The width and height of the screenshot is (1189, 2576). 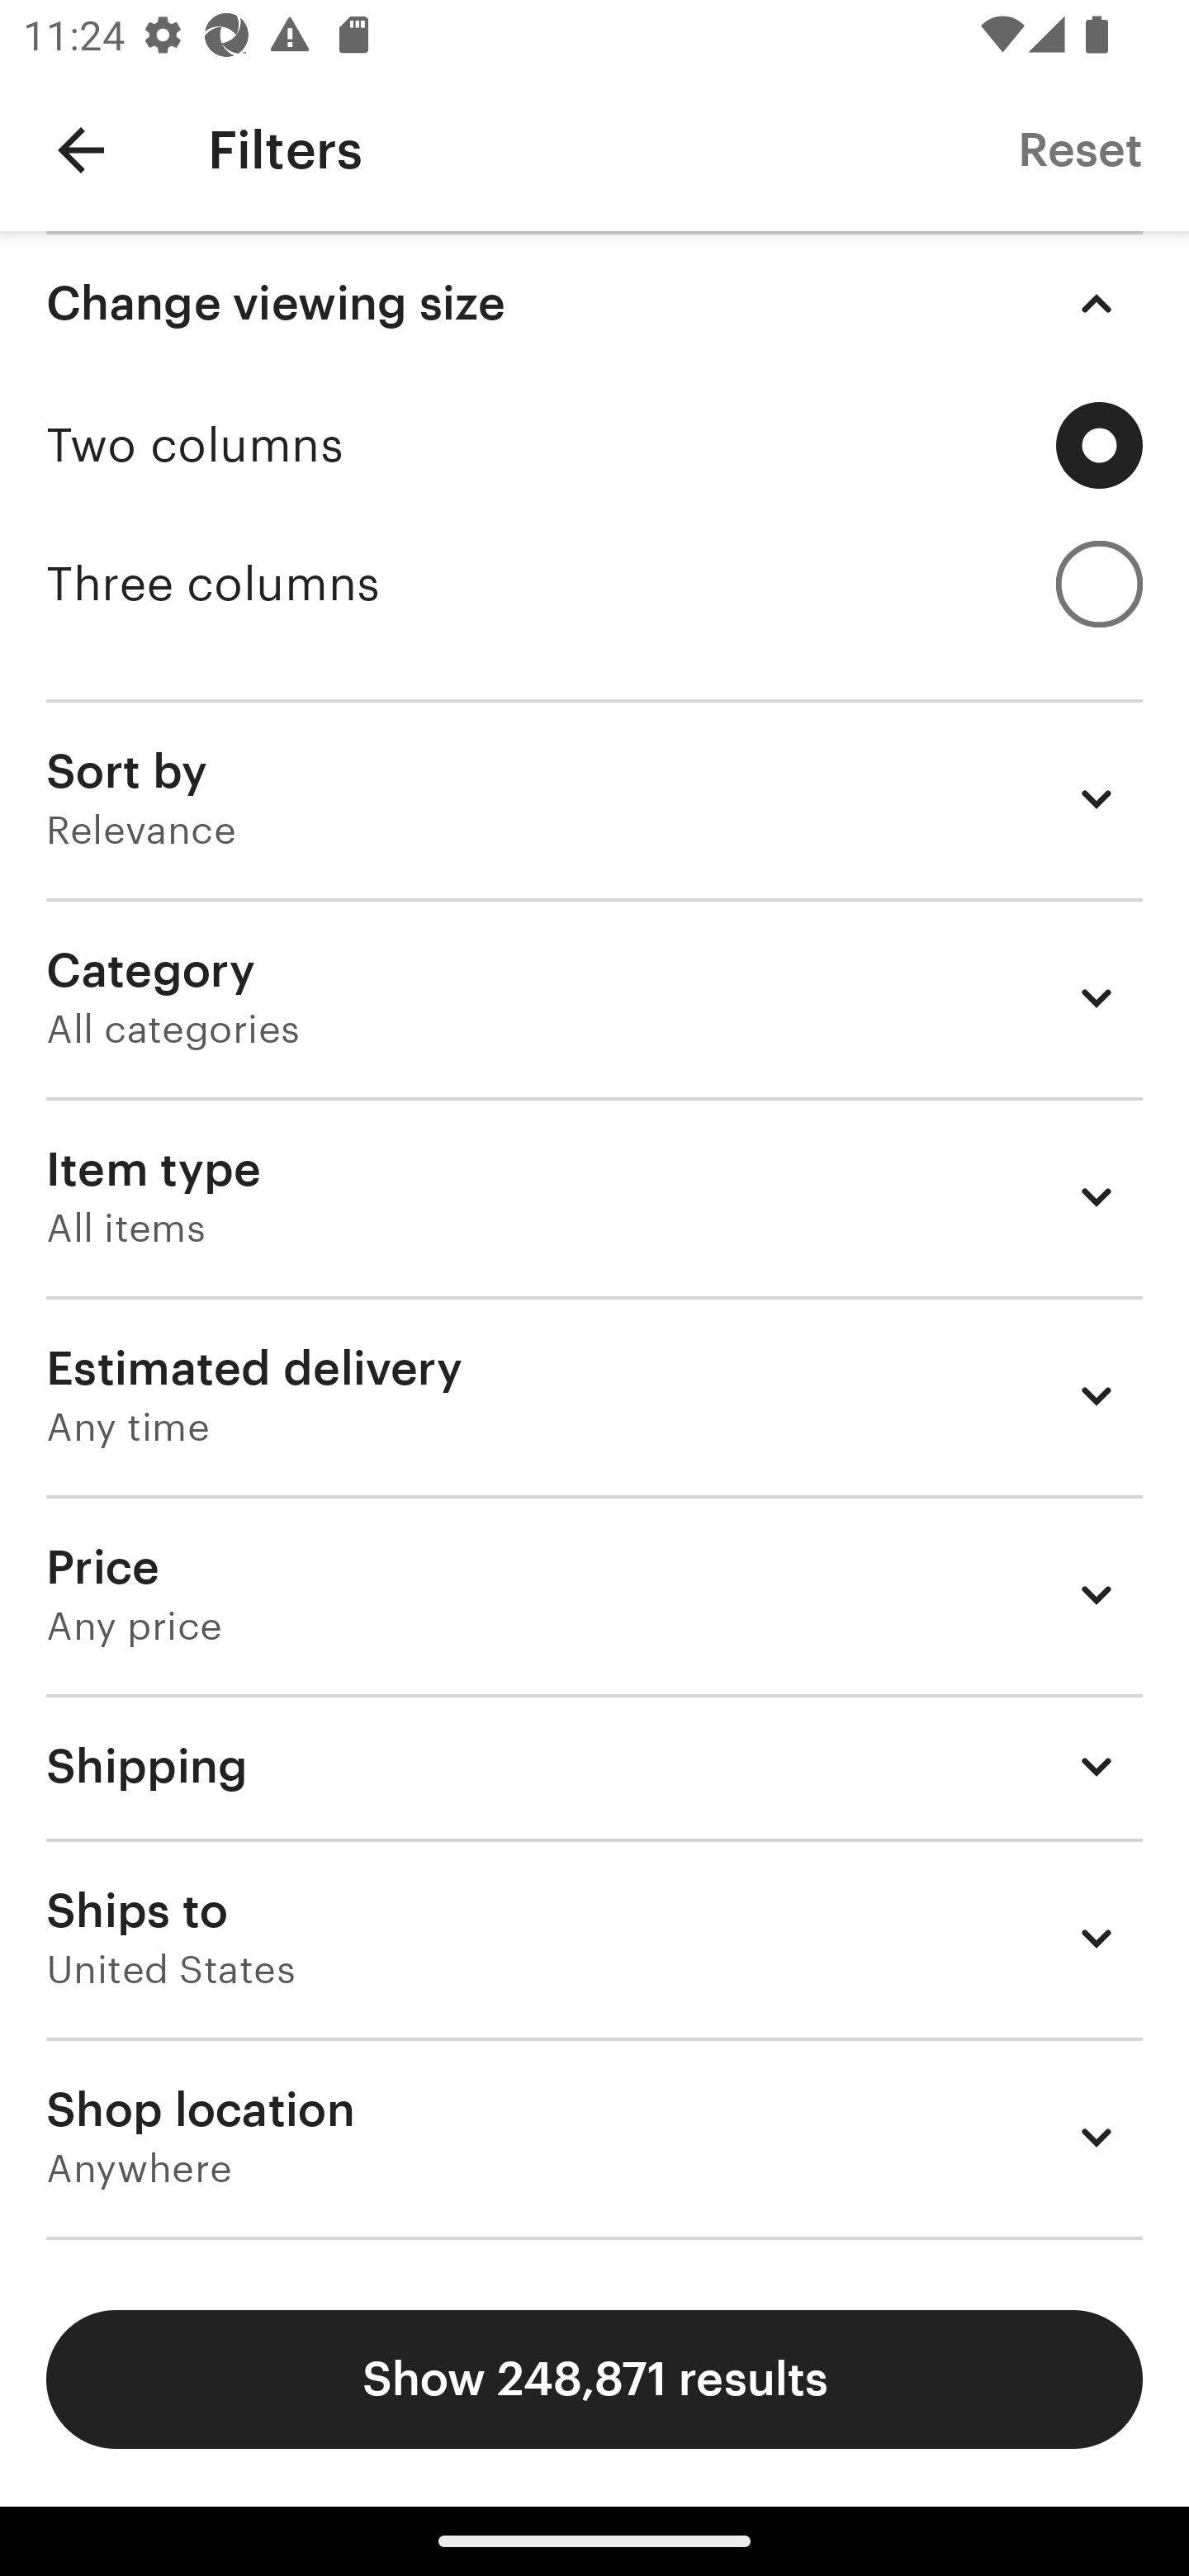 I want to click on Ships to United States, so click(x=594, y=1938).